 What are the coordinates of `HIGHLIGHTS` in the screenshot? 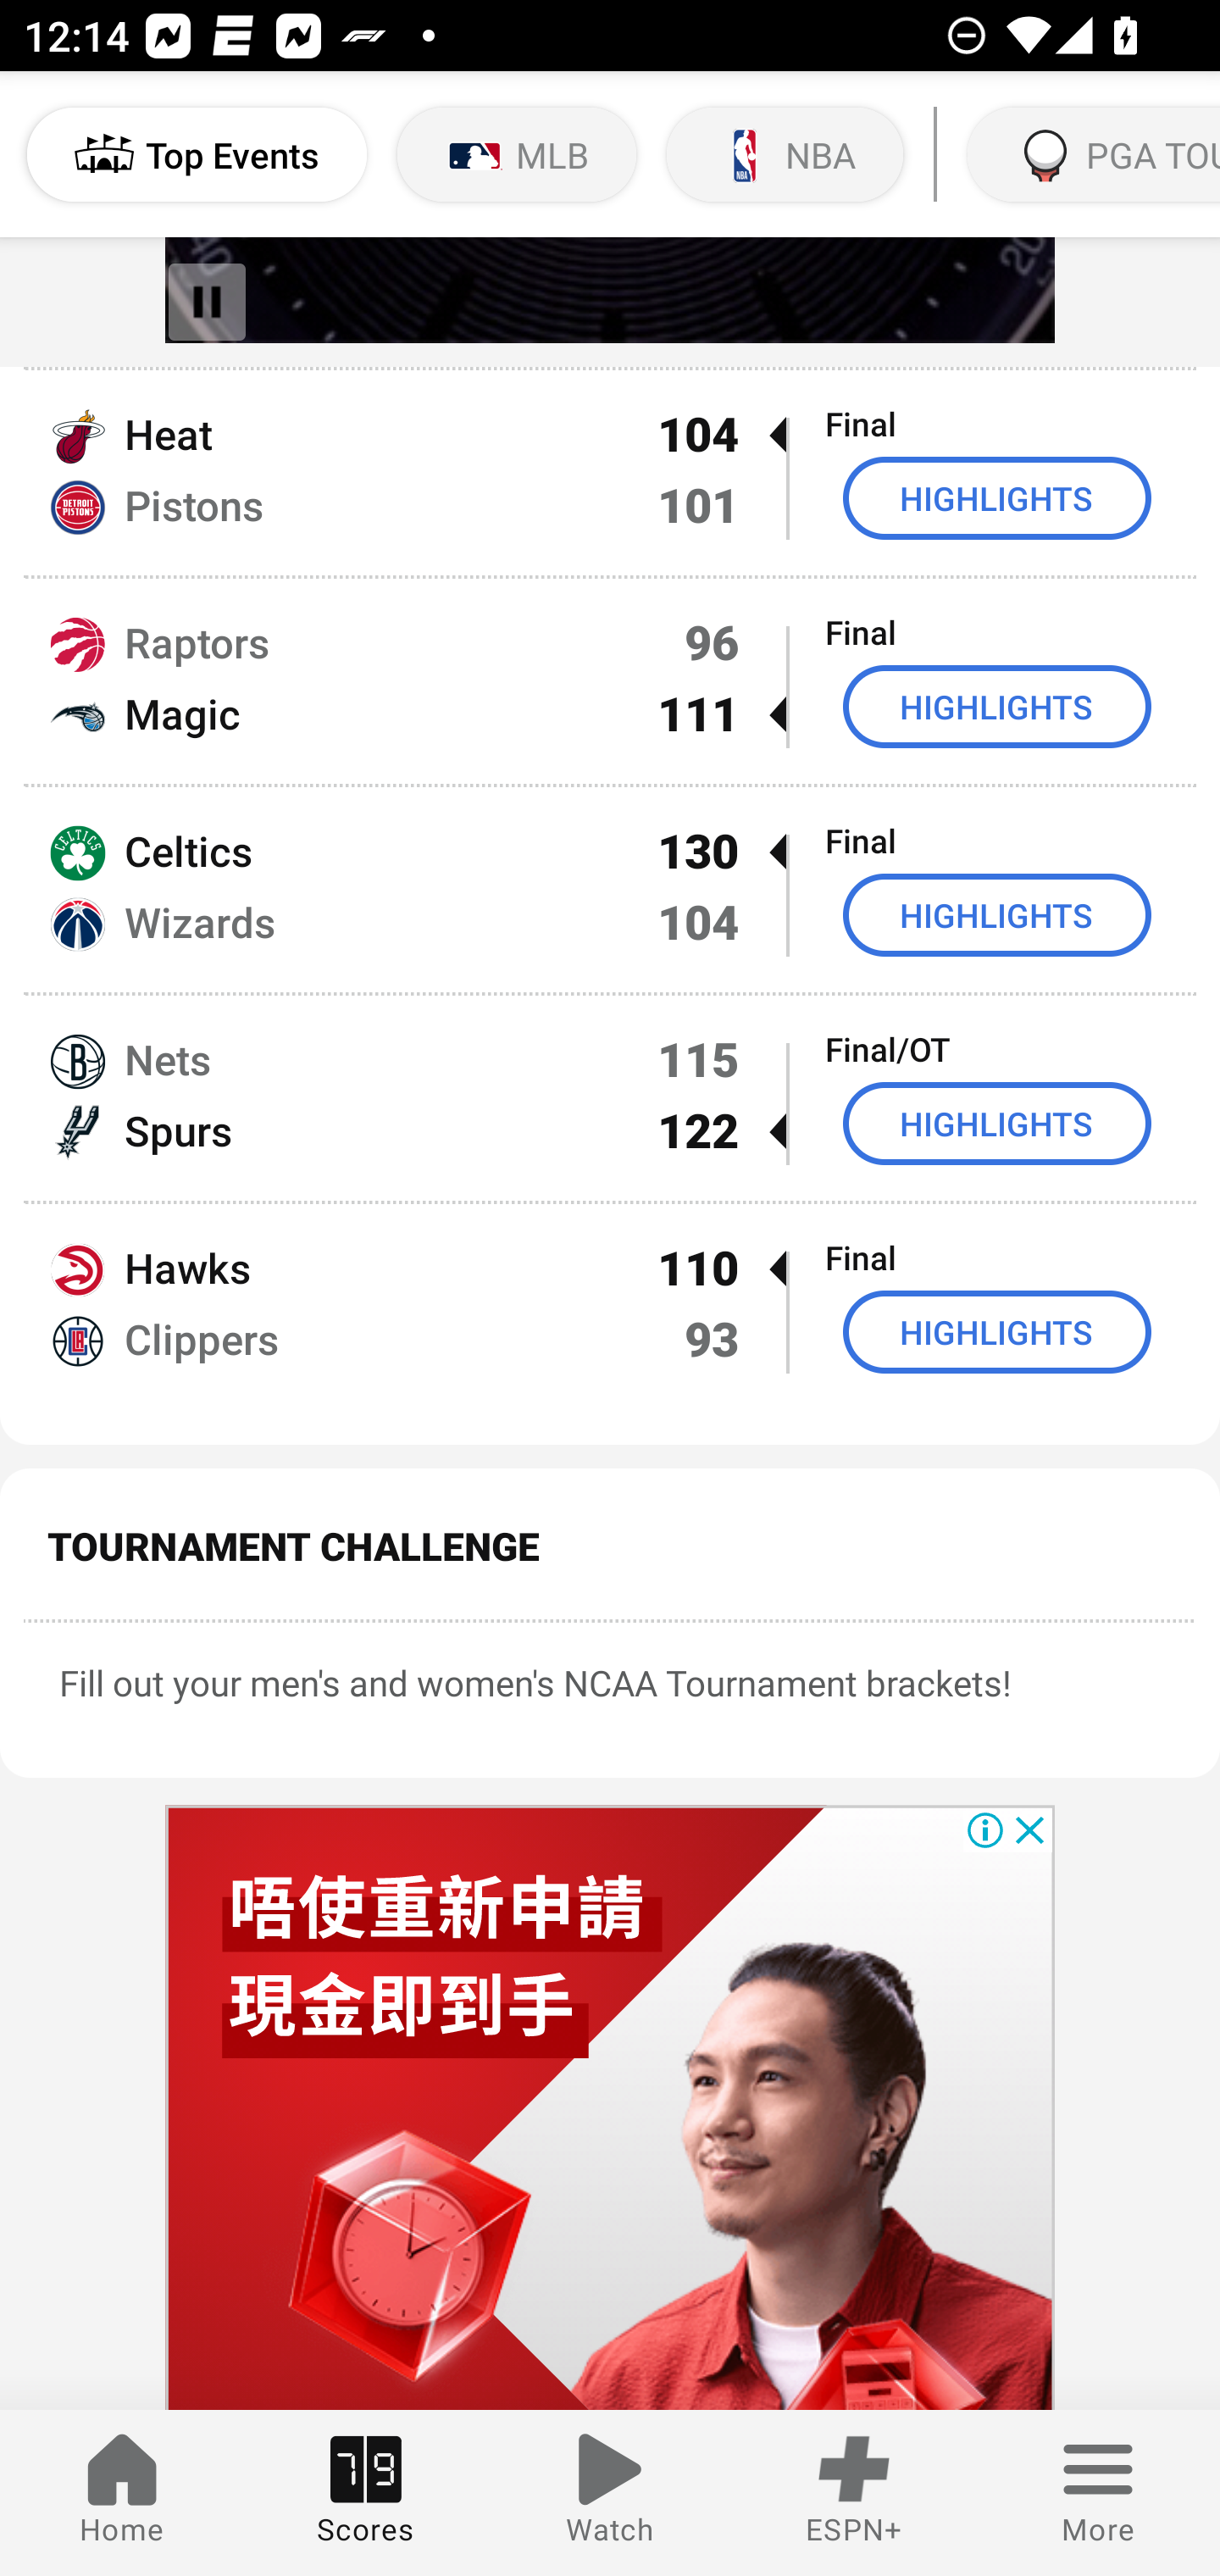 It's located at (997, 913).